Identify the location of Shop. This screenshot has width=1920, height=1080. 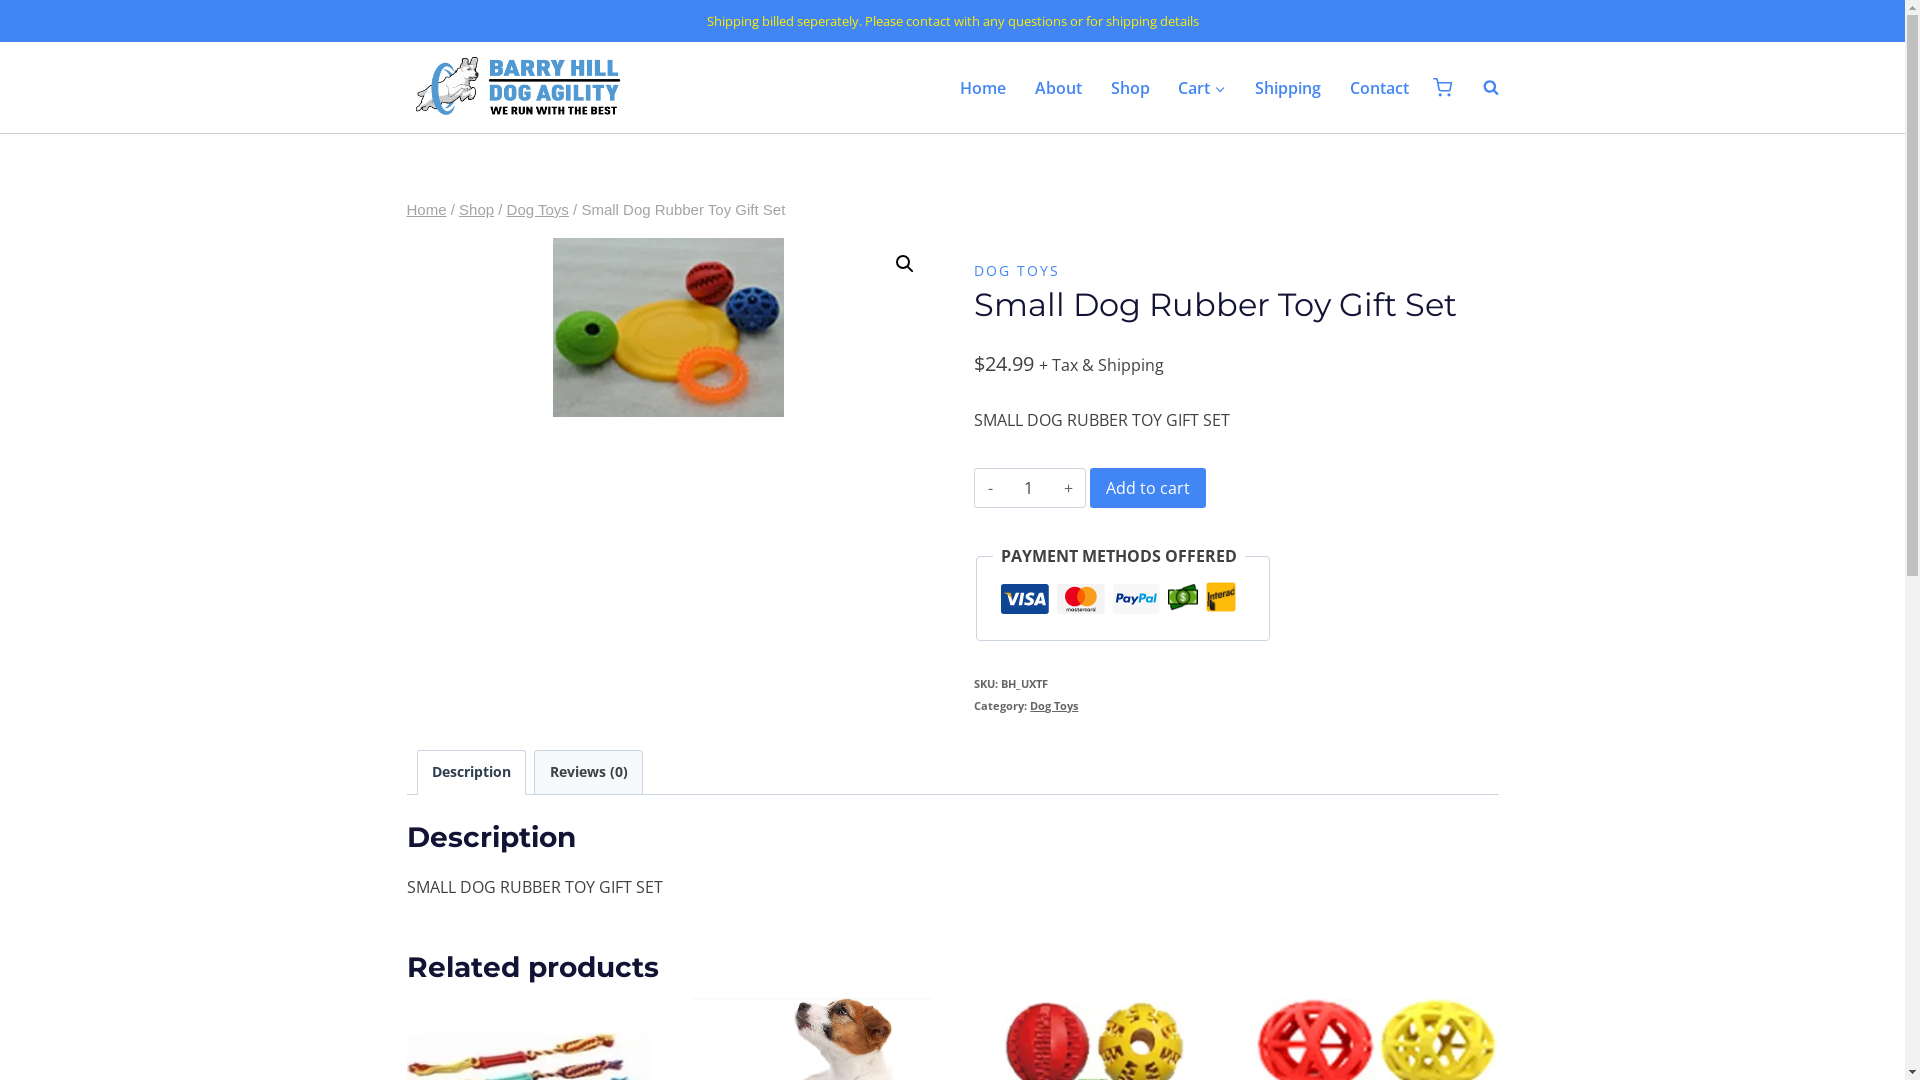
(476, 210).